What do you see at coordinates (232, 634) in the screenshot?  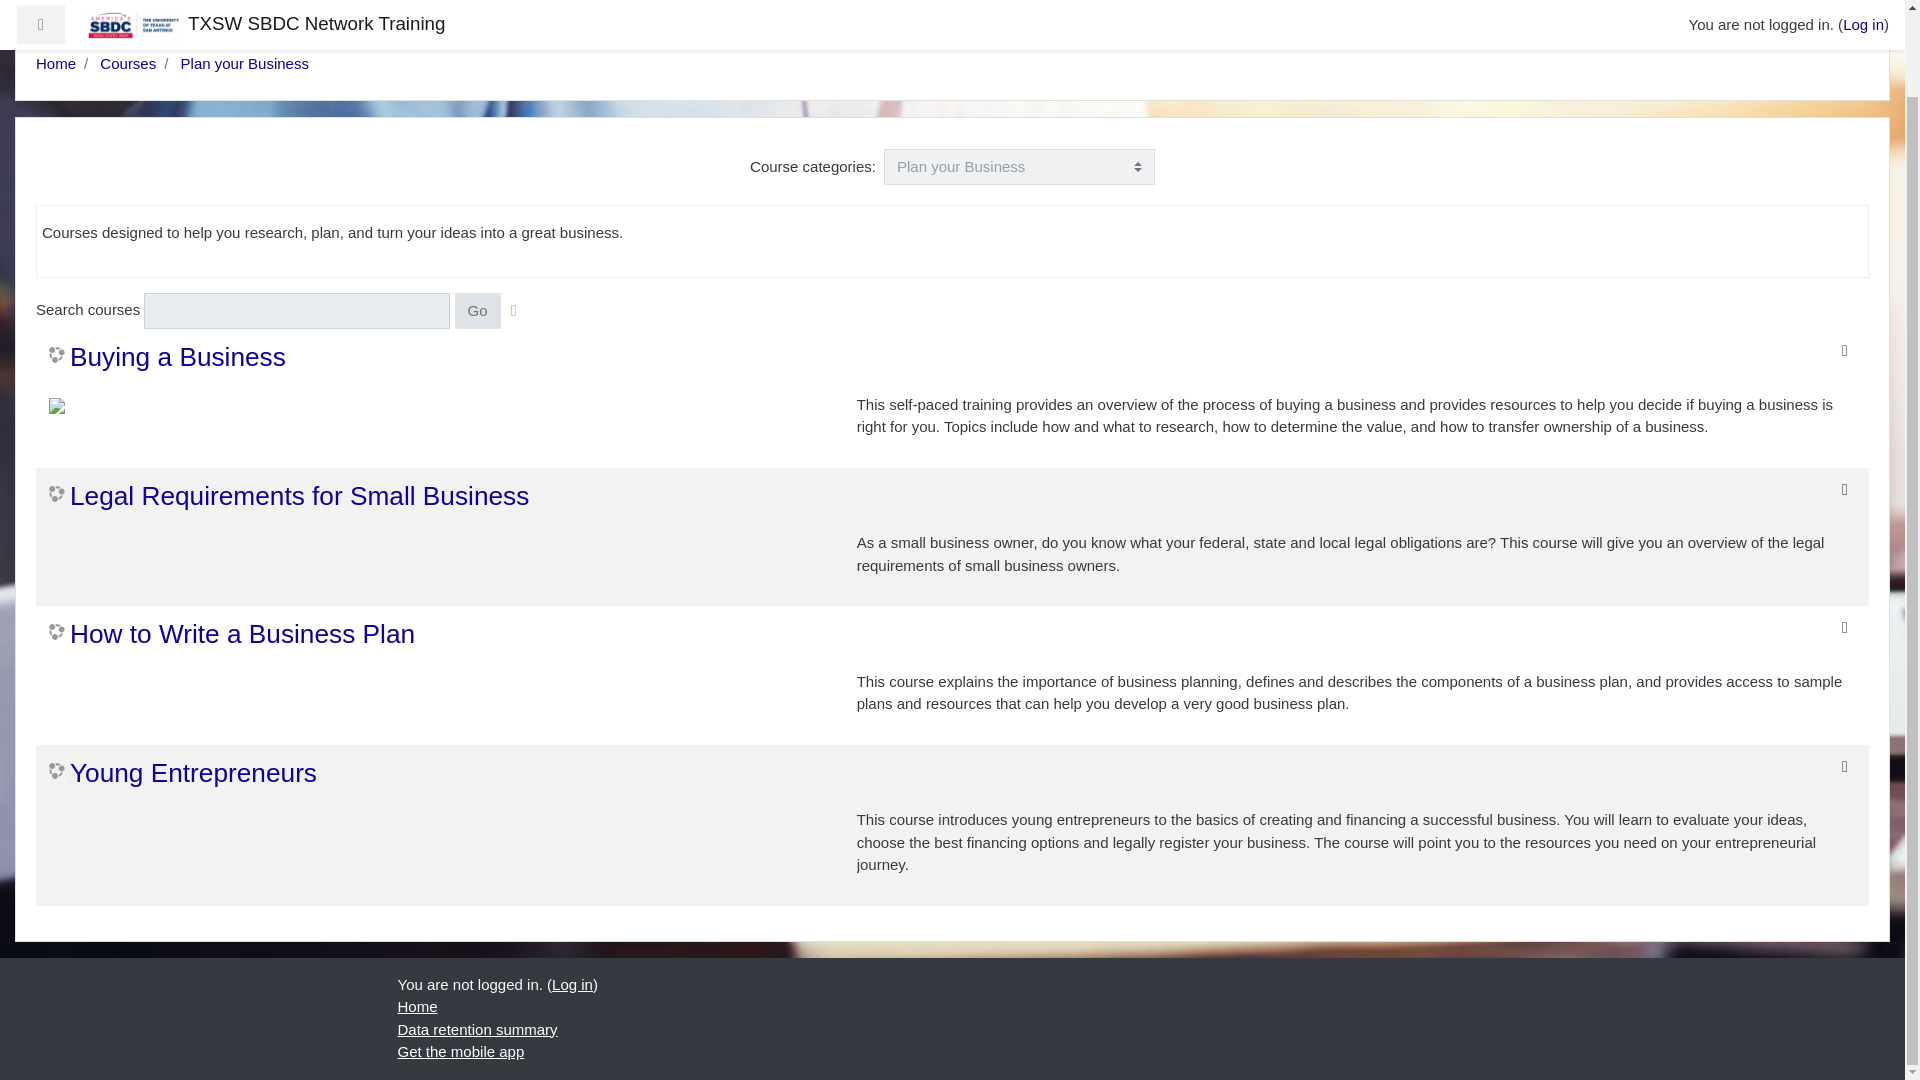 I see `How to Write a Business Plan` at bounding box center [232, 634].